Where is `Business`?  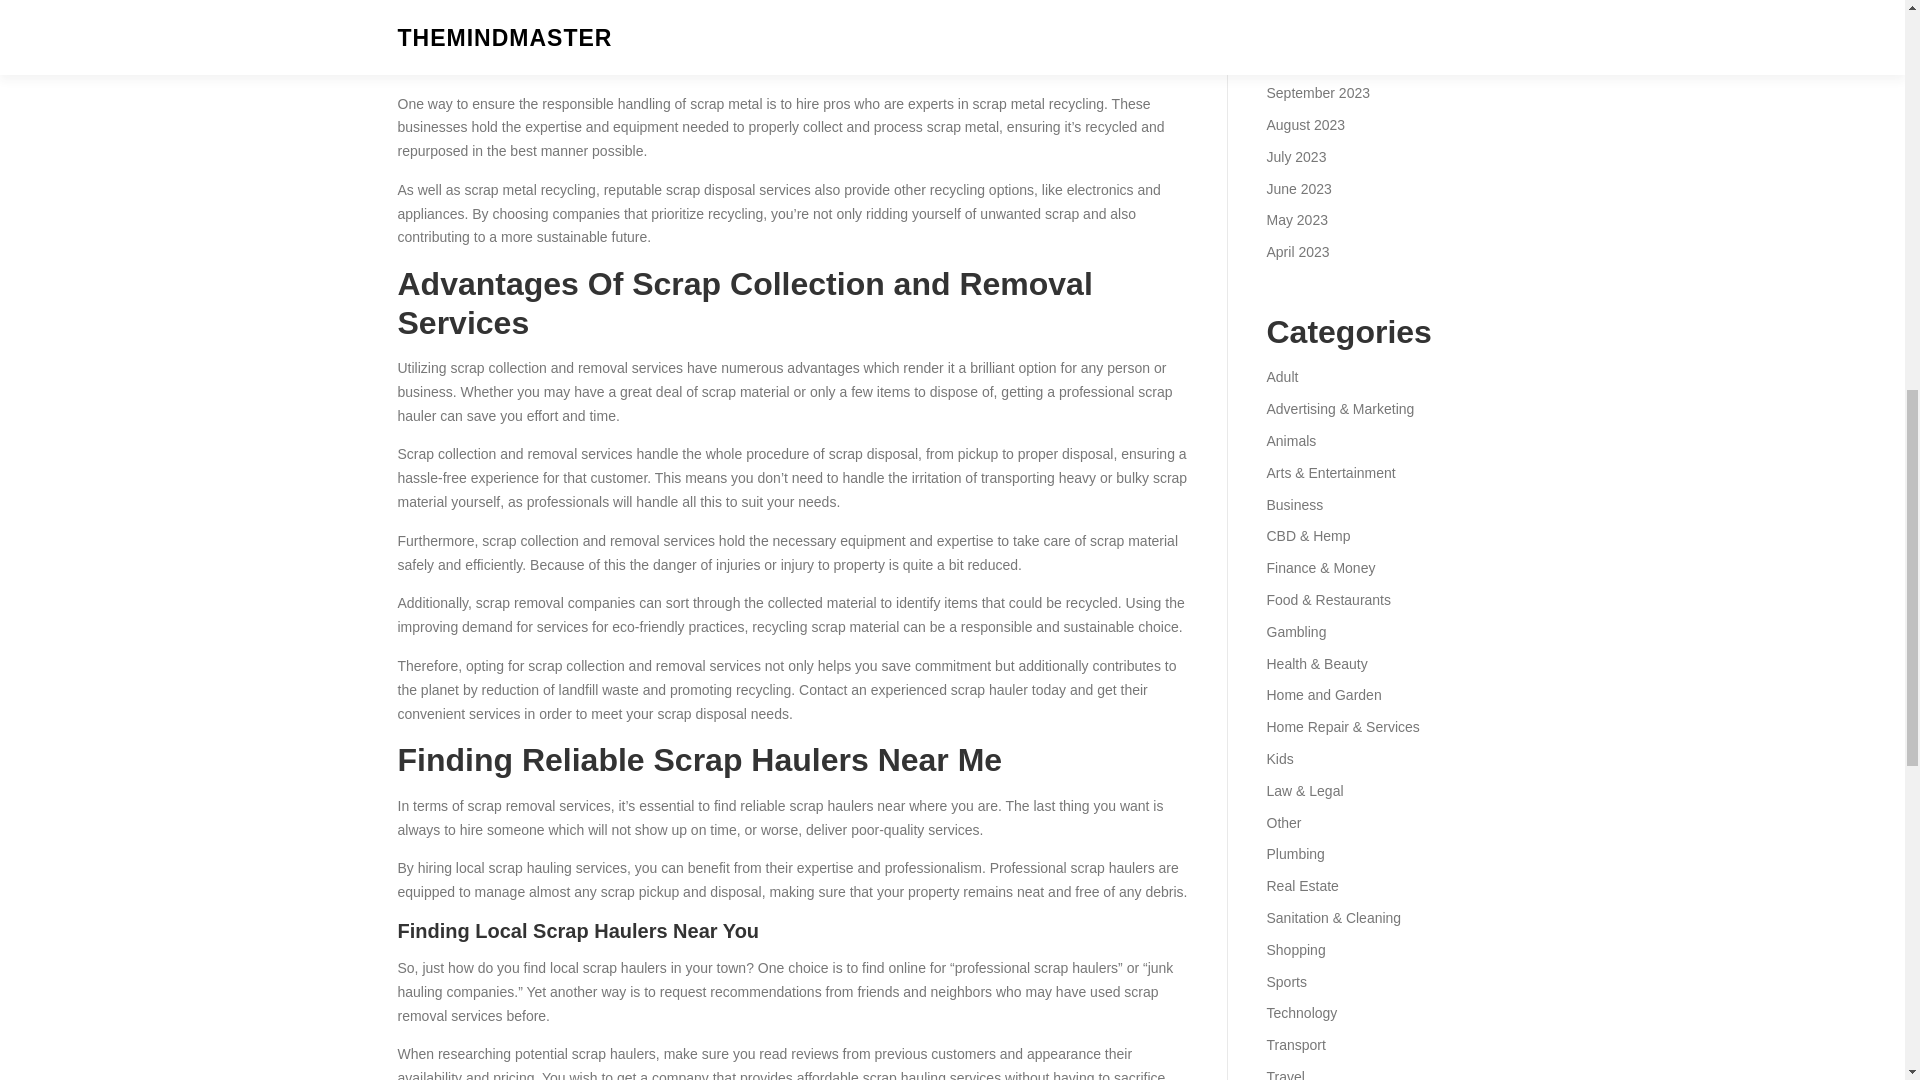 Business is located at coordinates (1294, 504).